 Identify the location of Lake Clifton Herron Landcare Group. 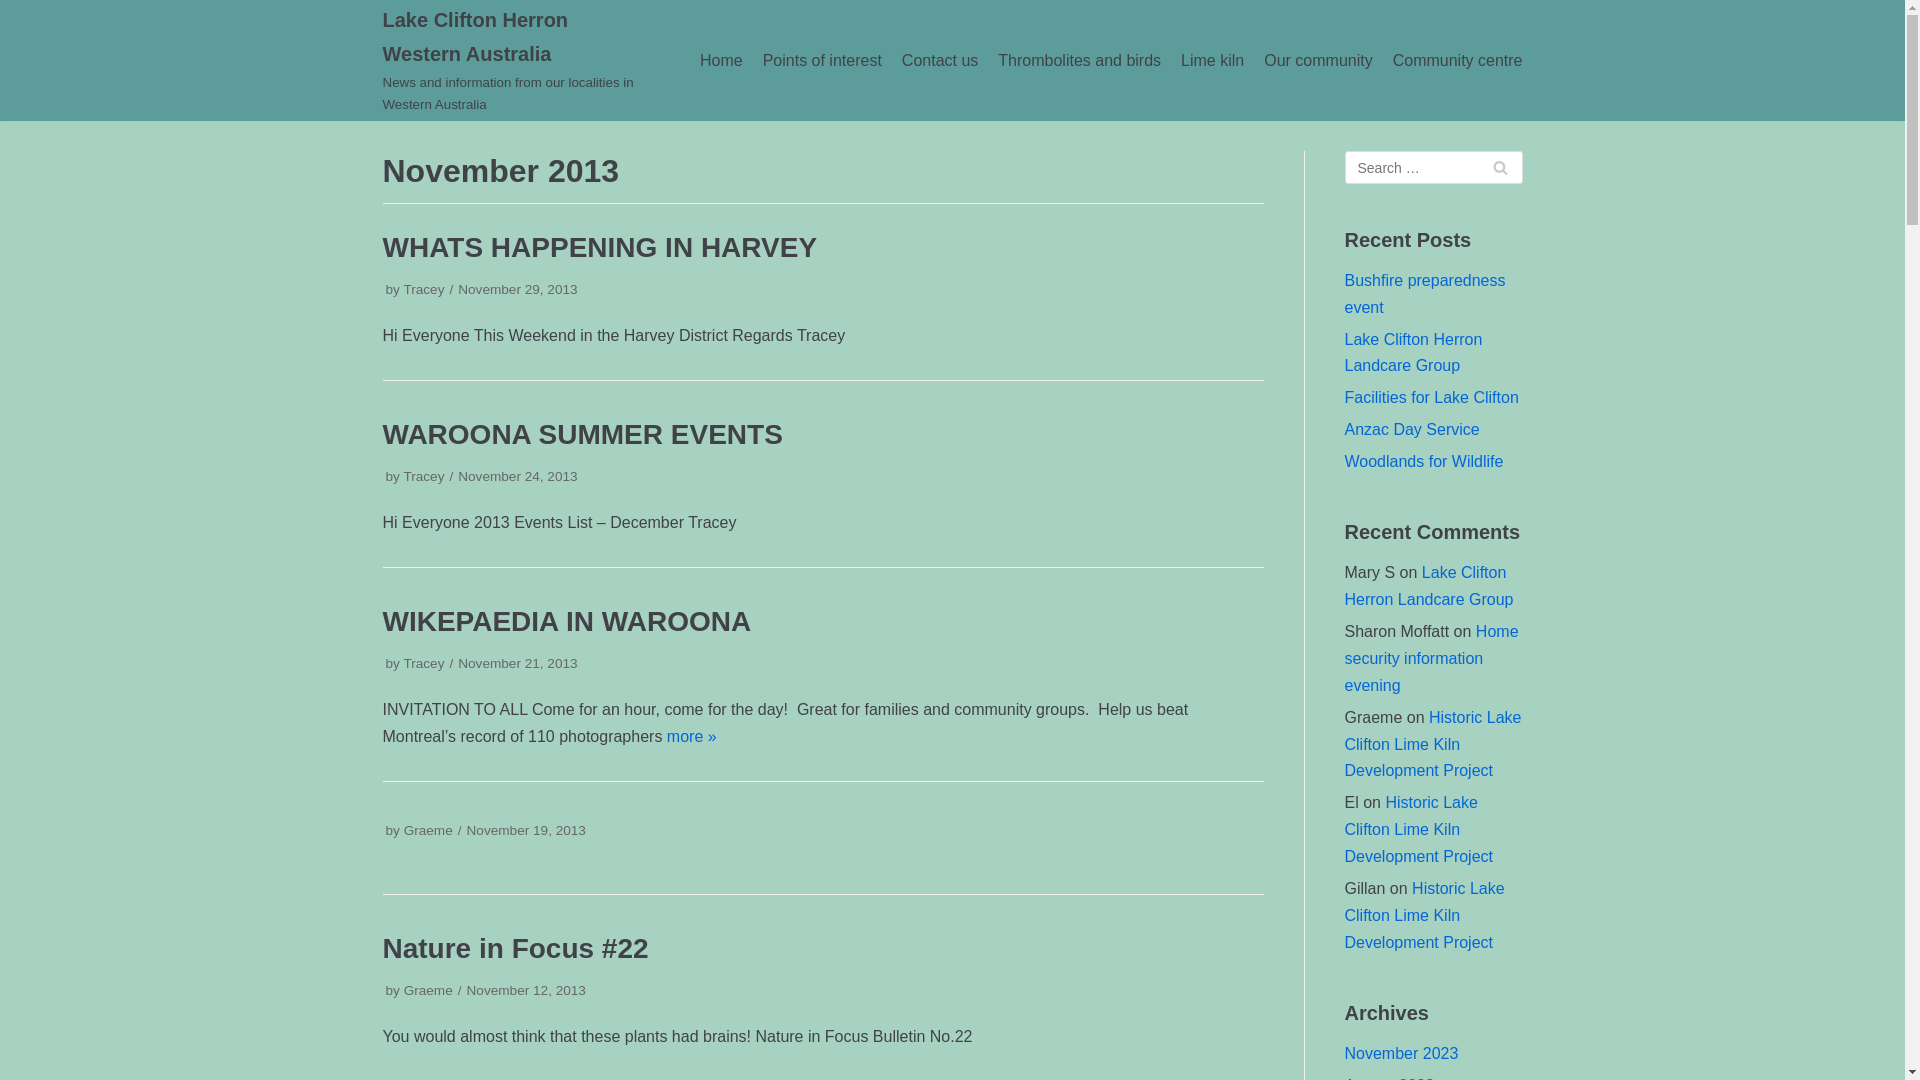
(1428, 586).